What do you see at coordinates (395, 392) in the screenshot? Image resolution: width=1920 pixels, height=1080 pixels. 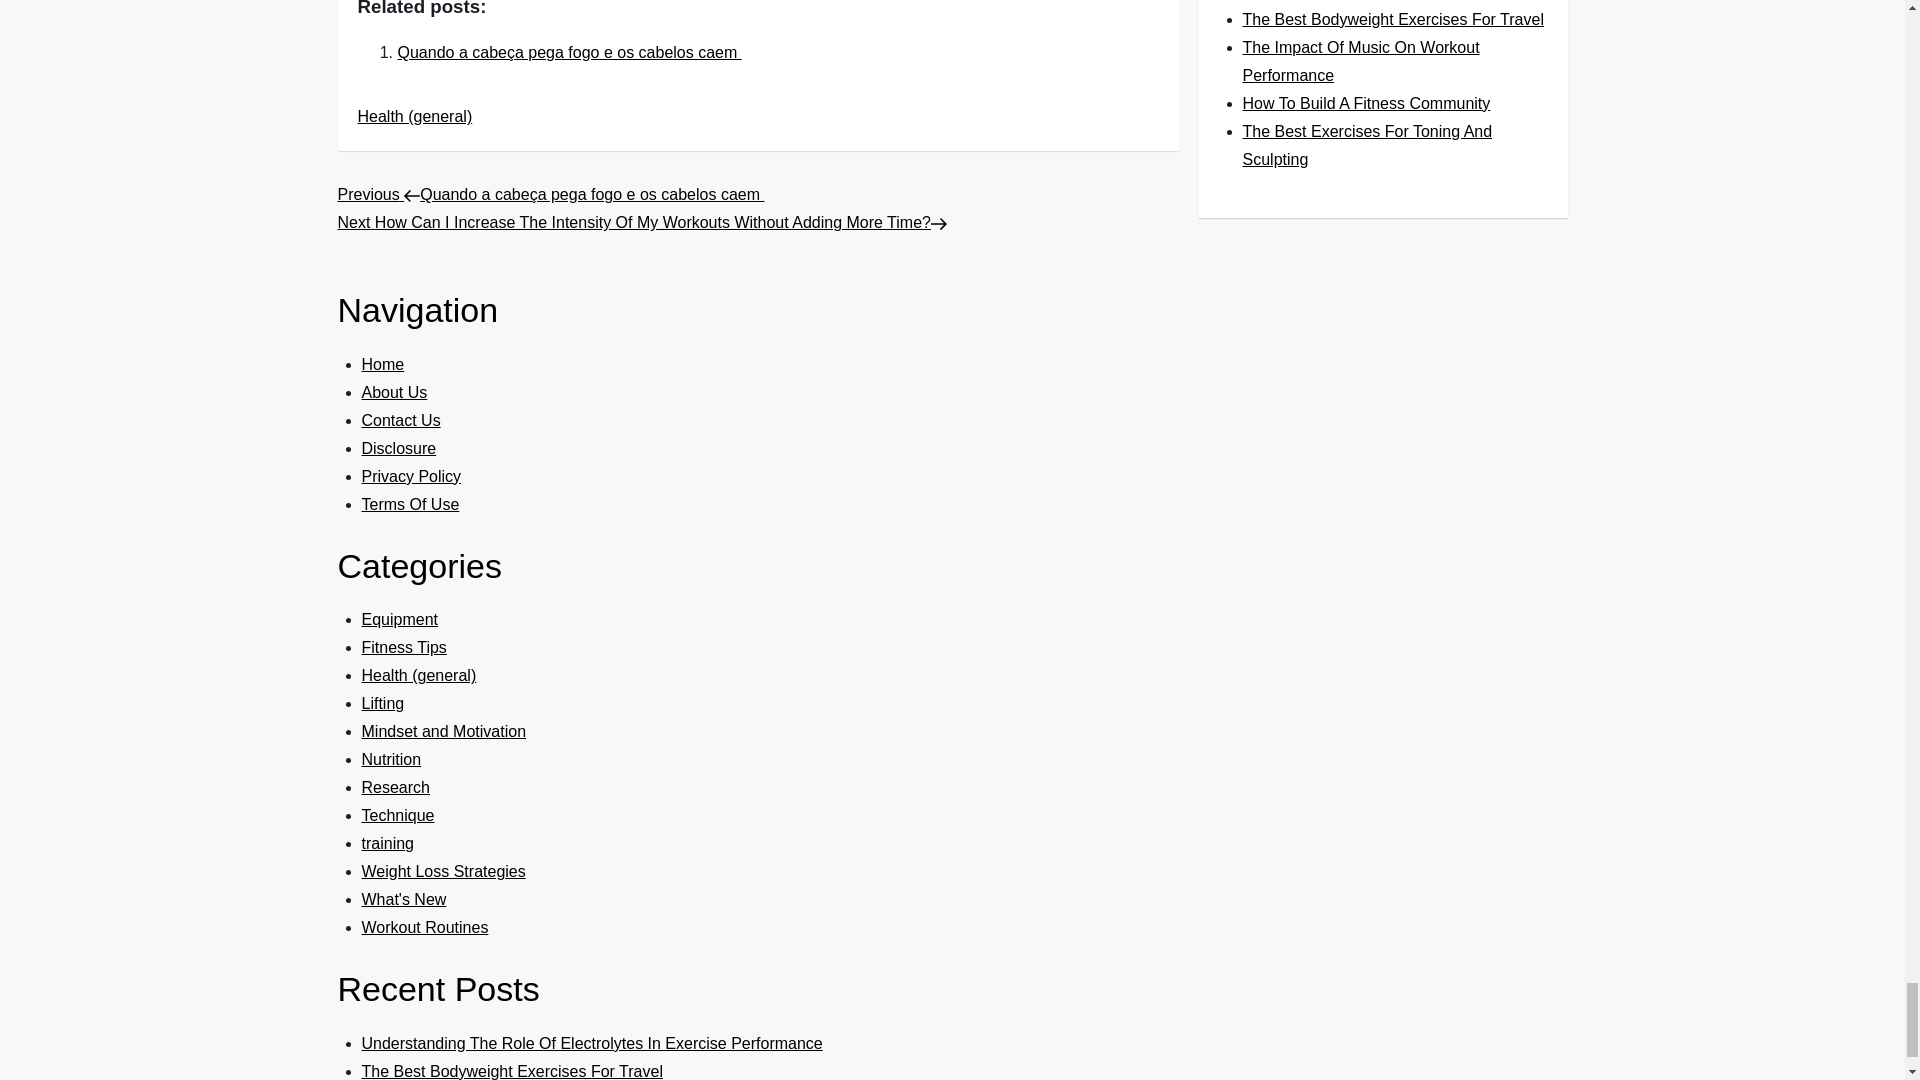 I see `About Us` at bounding box center [395, 392].